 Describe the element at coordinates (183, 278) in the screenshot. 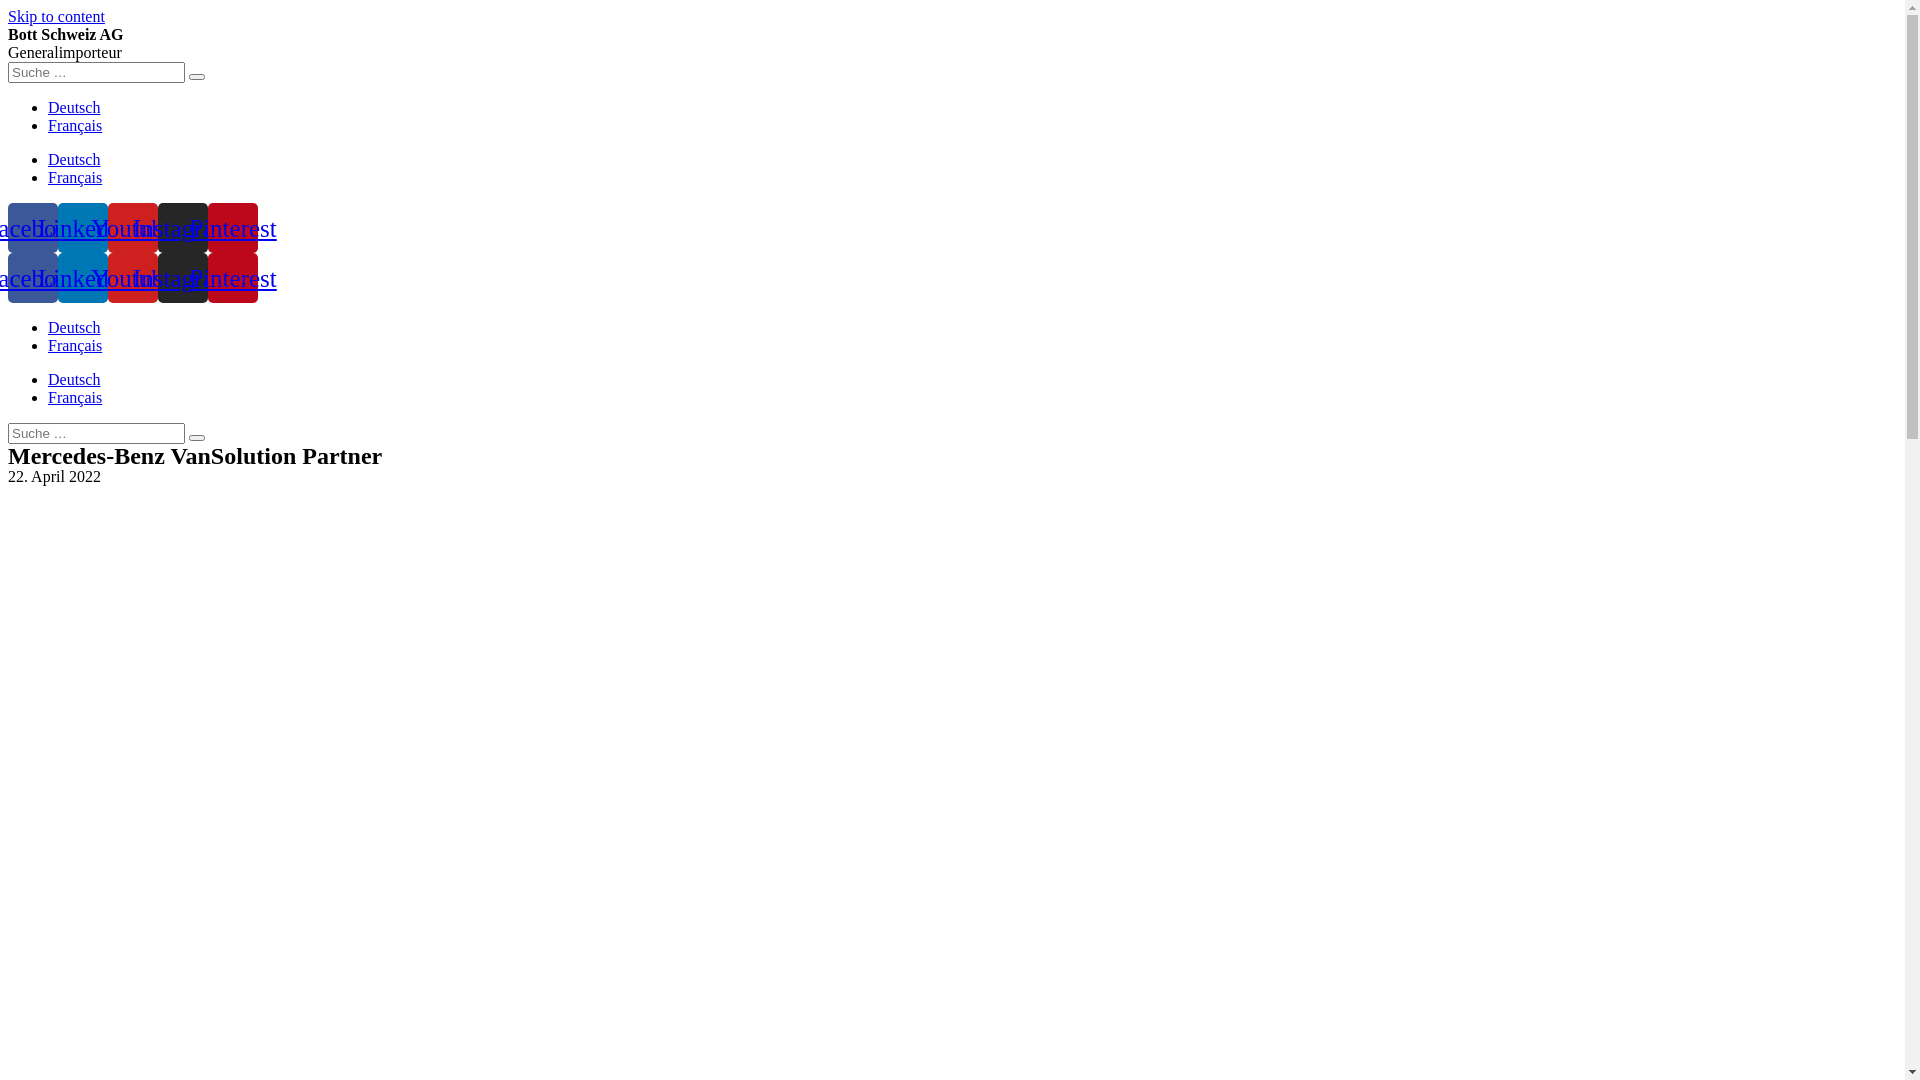

I see `Instagram` at that location.